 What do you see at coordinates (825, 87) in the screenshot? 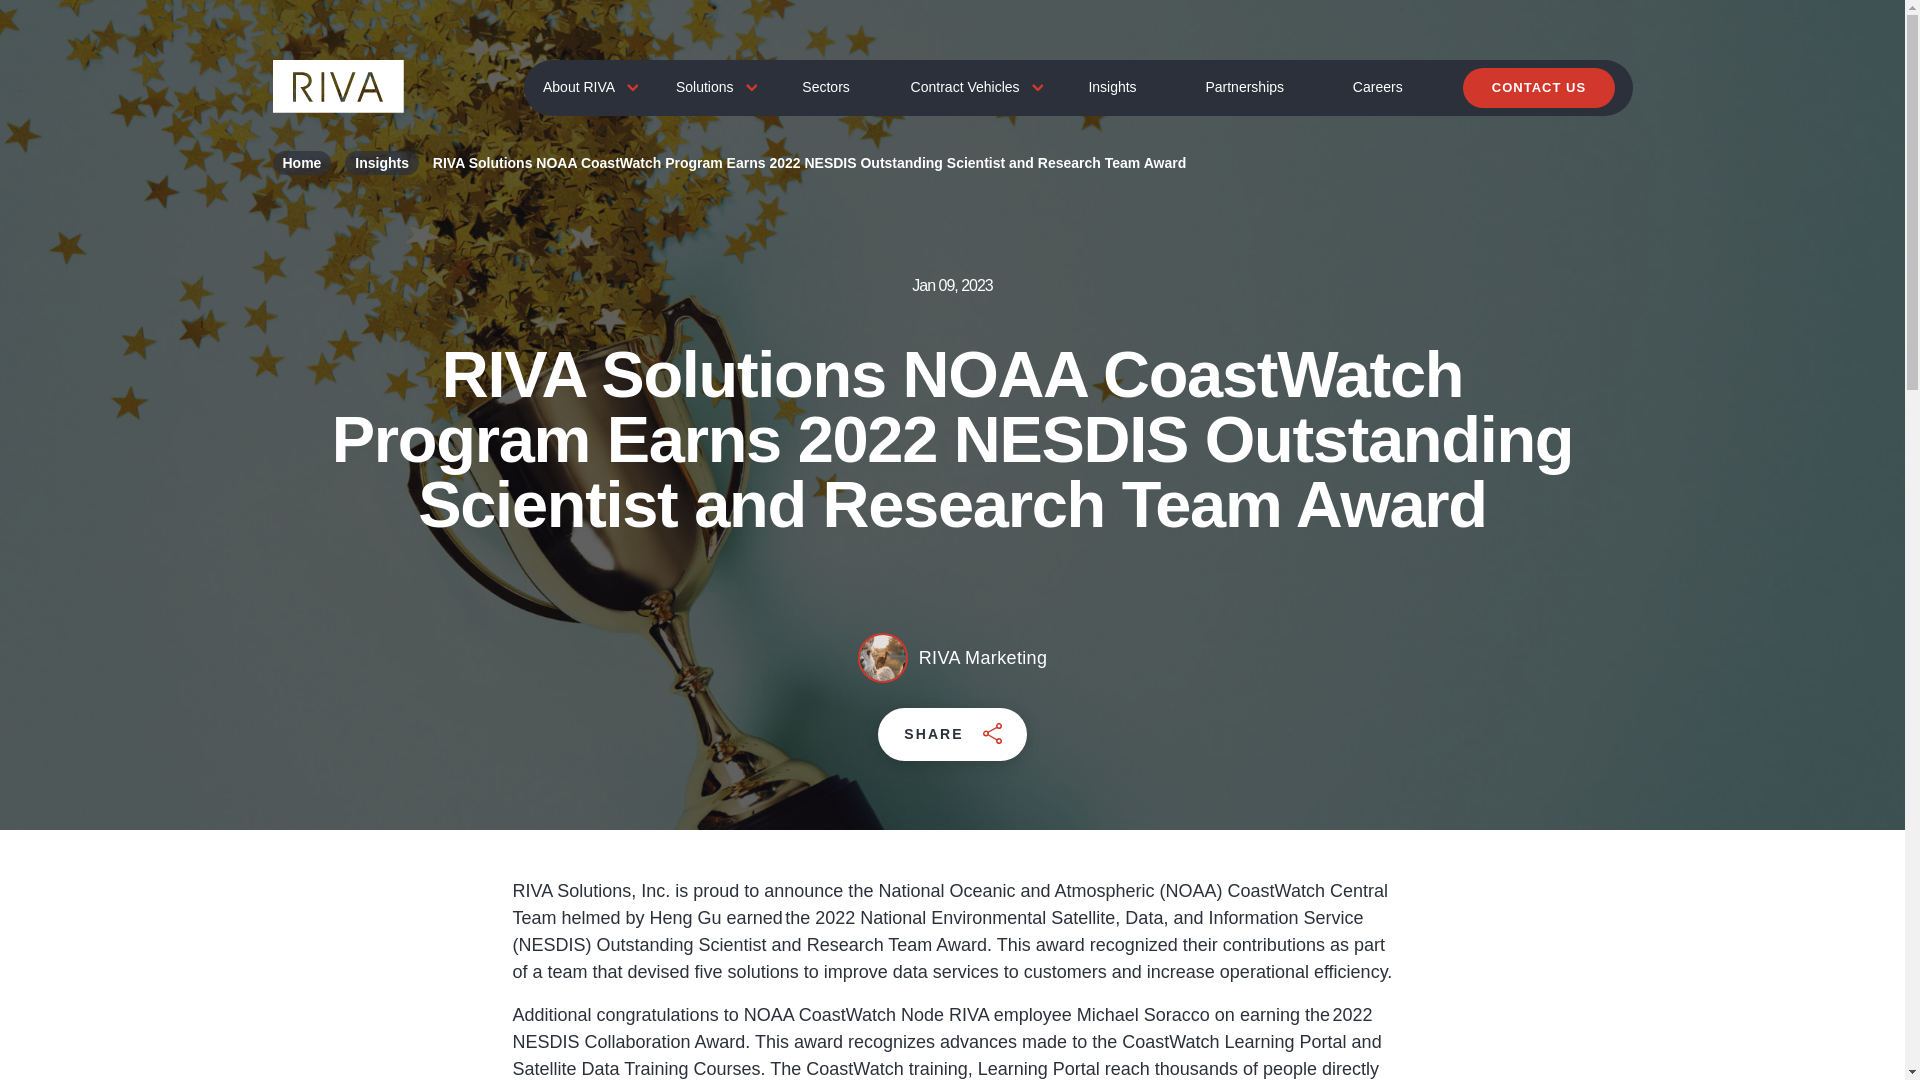
I see `Sectors` at bounding box center [825, 87].